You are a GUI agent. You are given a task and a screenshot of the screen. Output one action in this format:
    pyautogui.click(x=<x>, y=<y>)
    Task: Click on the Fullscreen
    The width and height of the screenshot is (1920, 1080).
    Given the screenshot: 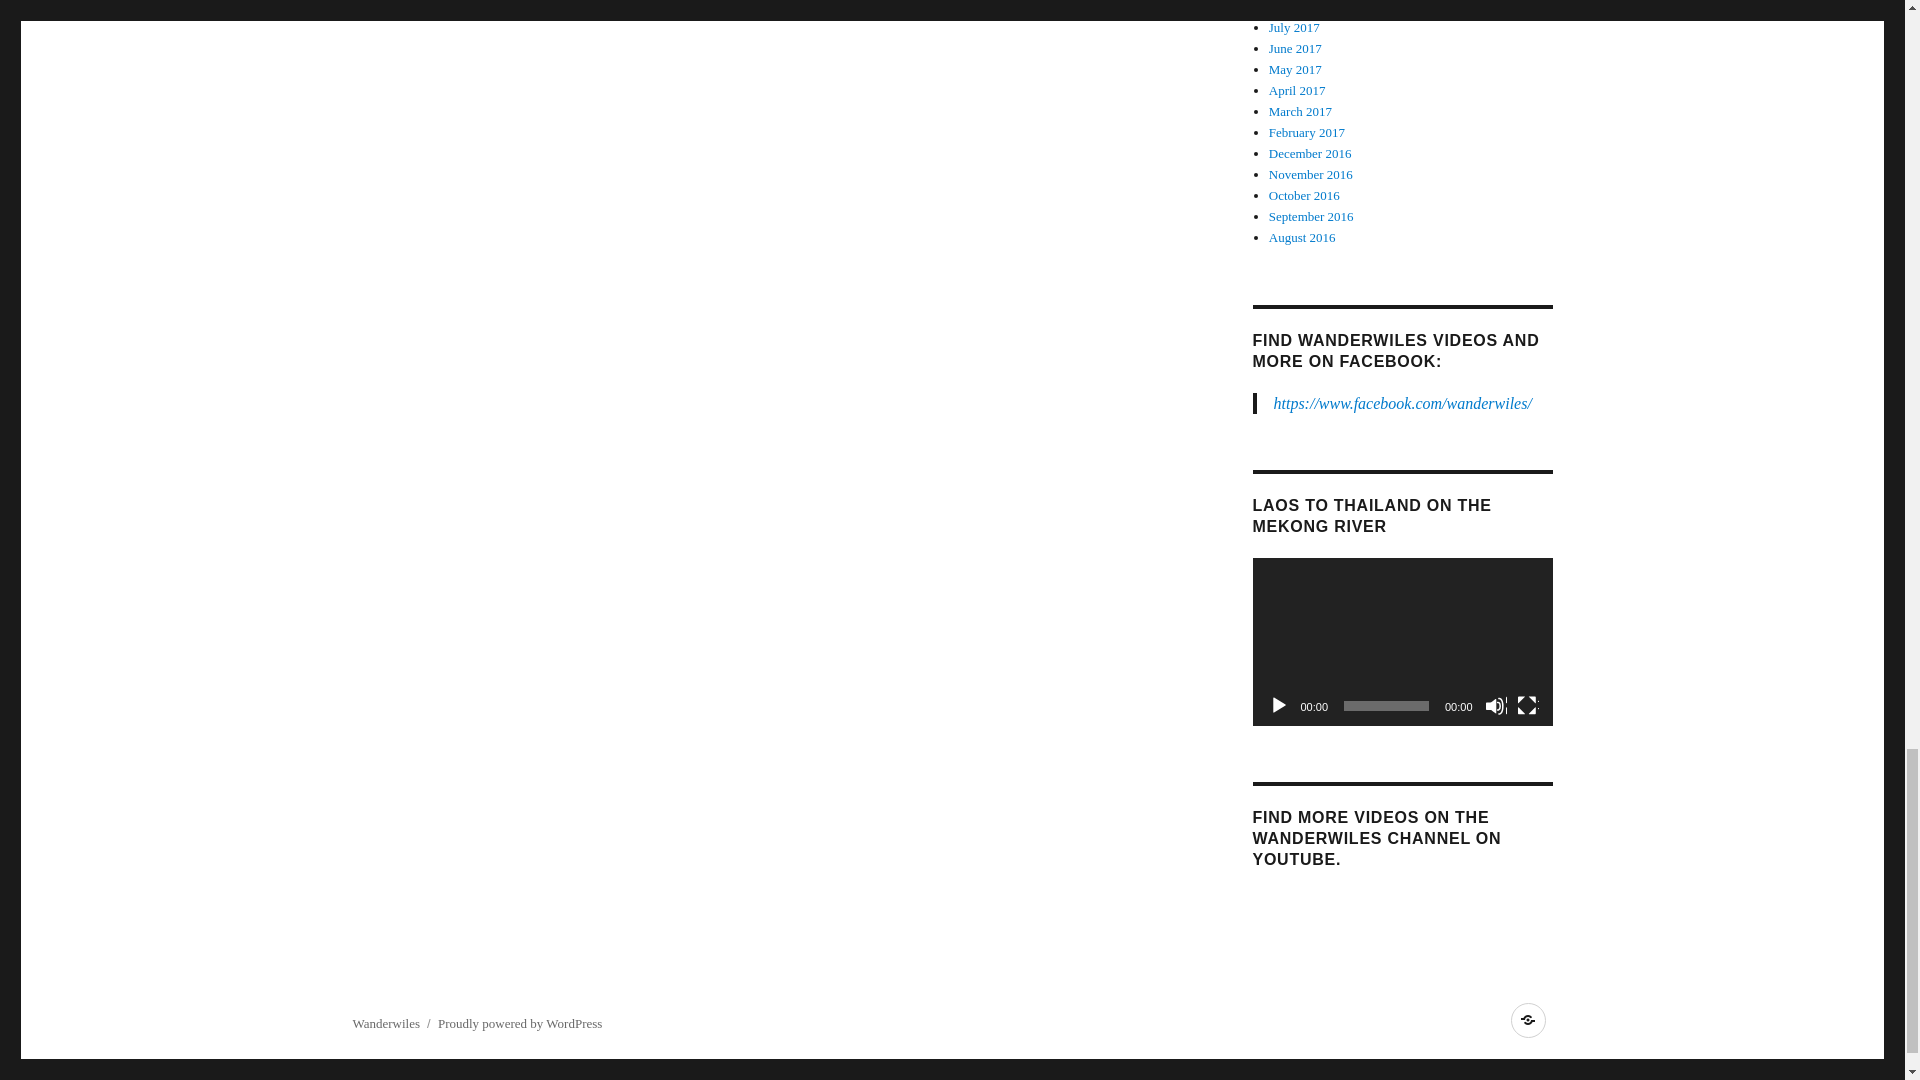 What is the action you would take?
    pyautogui.click(x=1526, y=706)
    